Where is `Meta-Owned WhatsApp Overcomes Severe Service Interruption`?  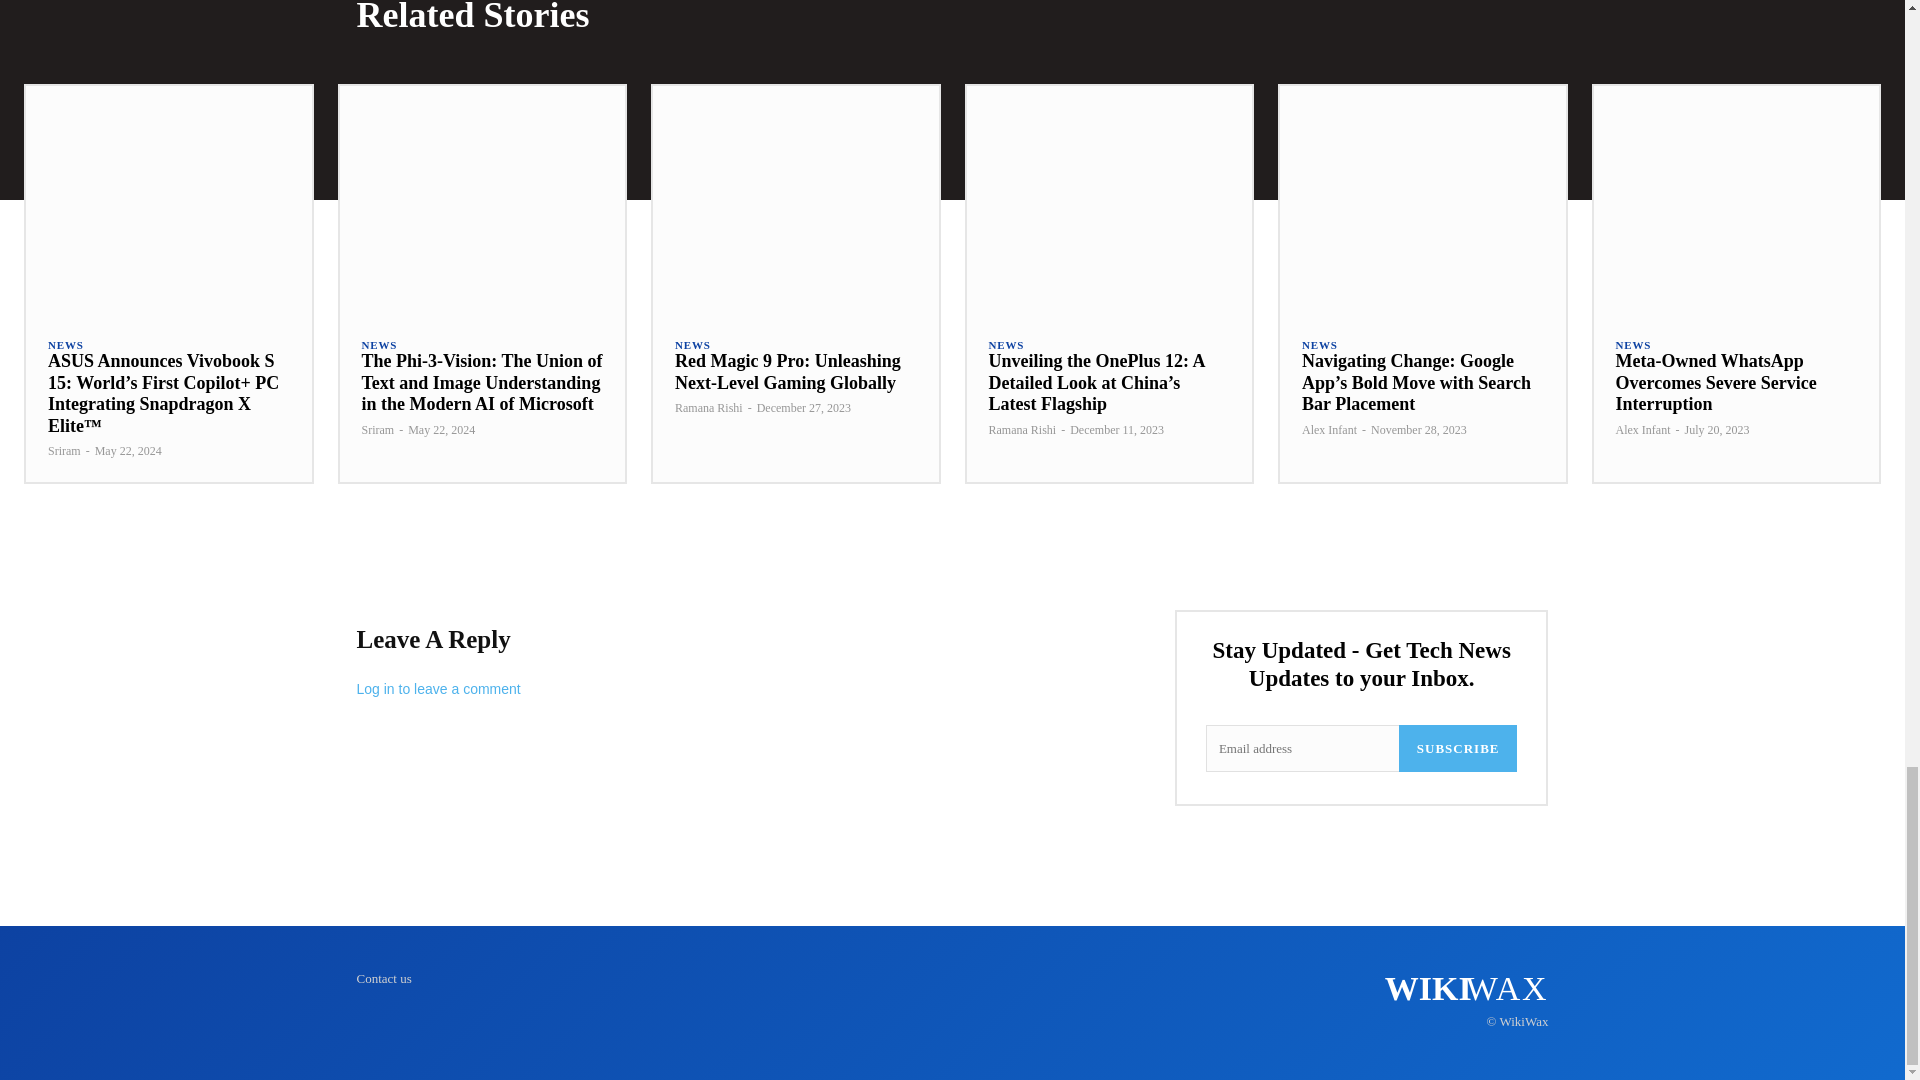
Meta-Owned WhatsApp Overcomes Severe Service Interruption is located at coordinates (1716, 382).